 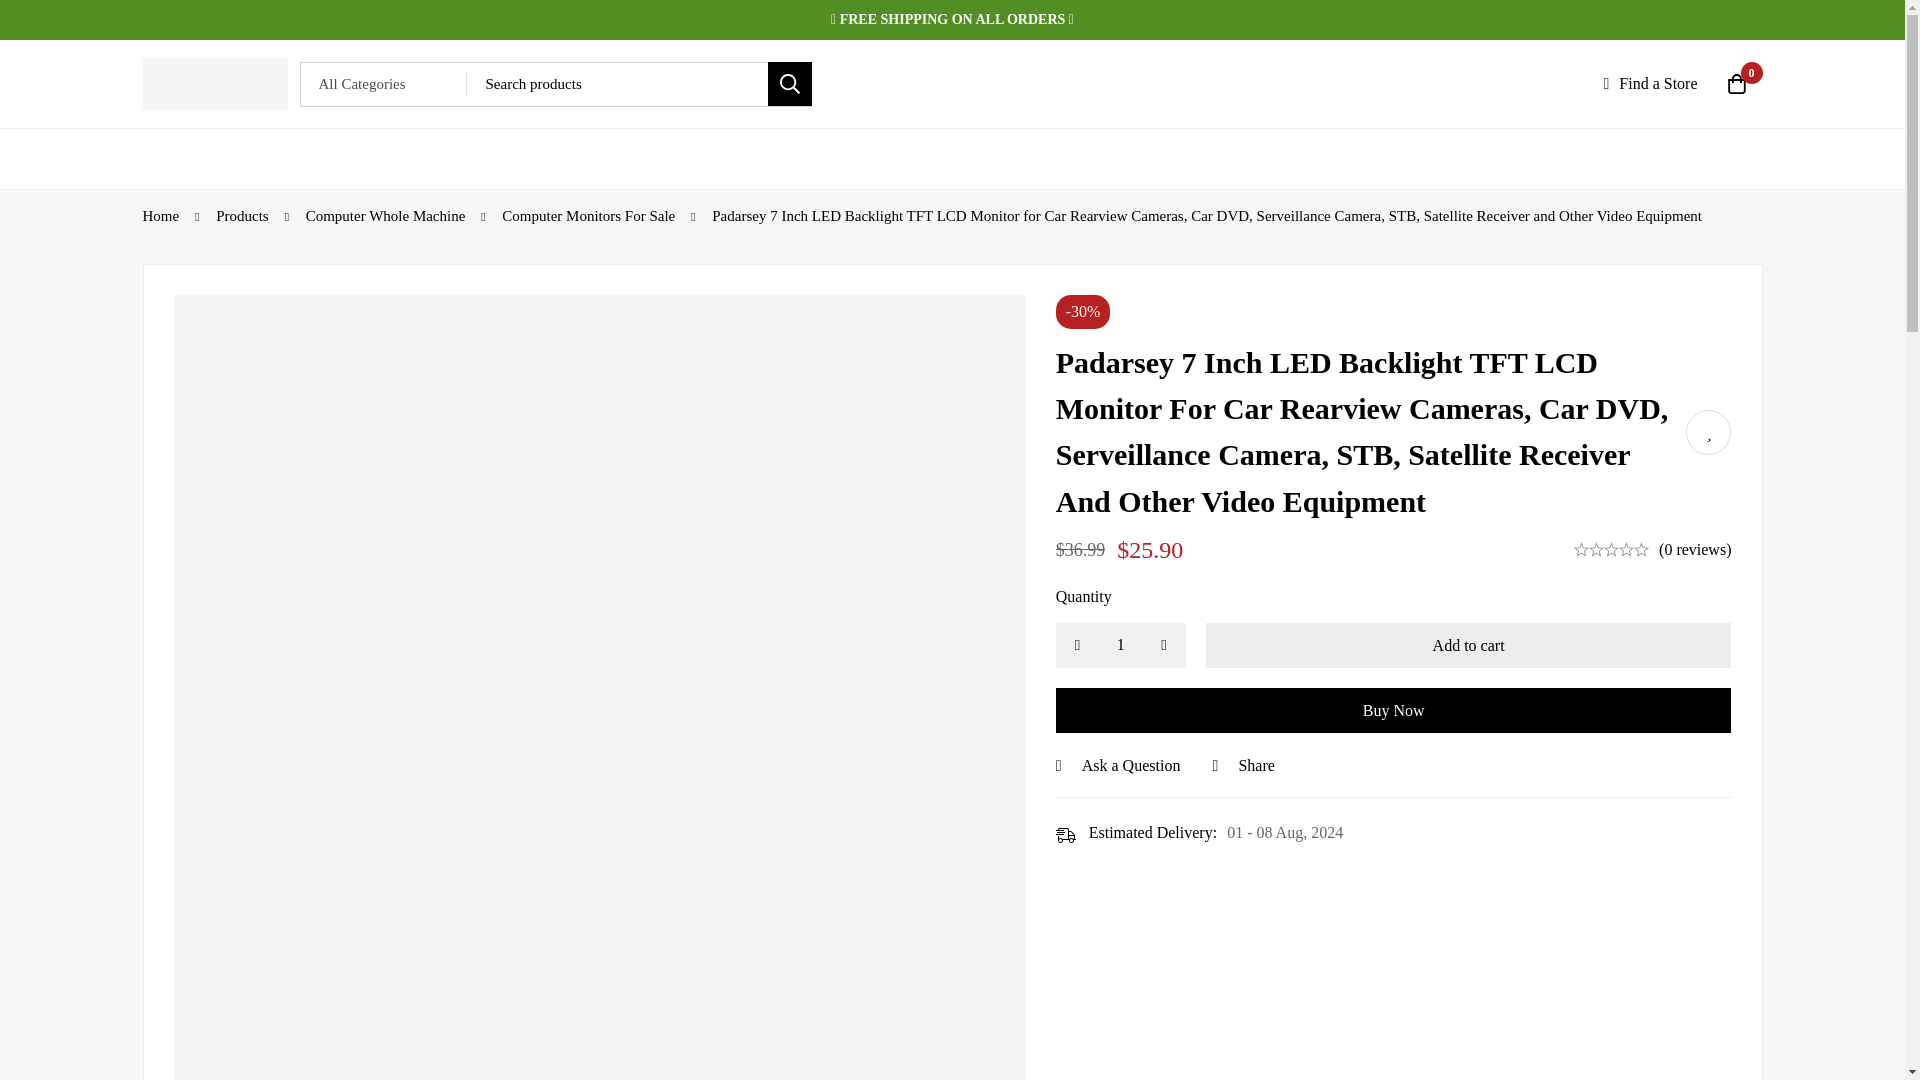 What do you see at coordinates (242, 216) in the screenshot?
I see `Products` at bounding box center [242, 216].